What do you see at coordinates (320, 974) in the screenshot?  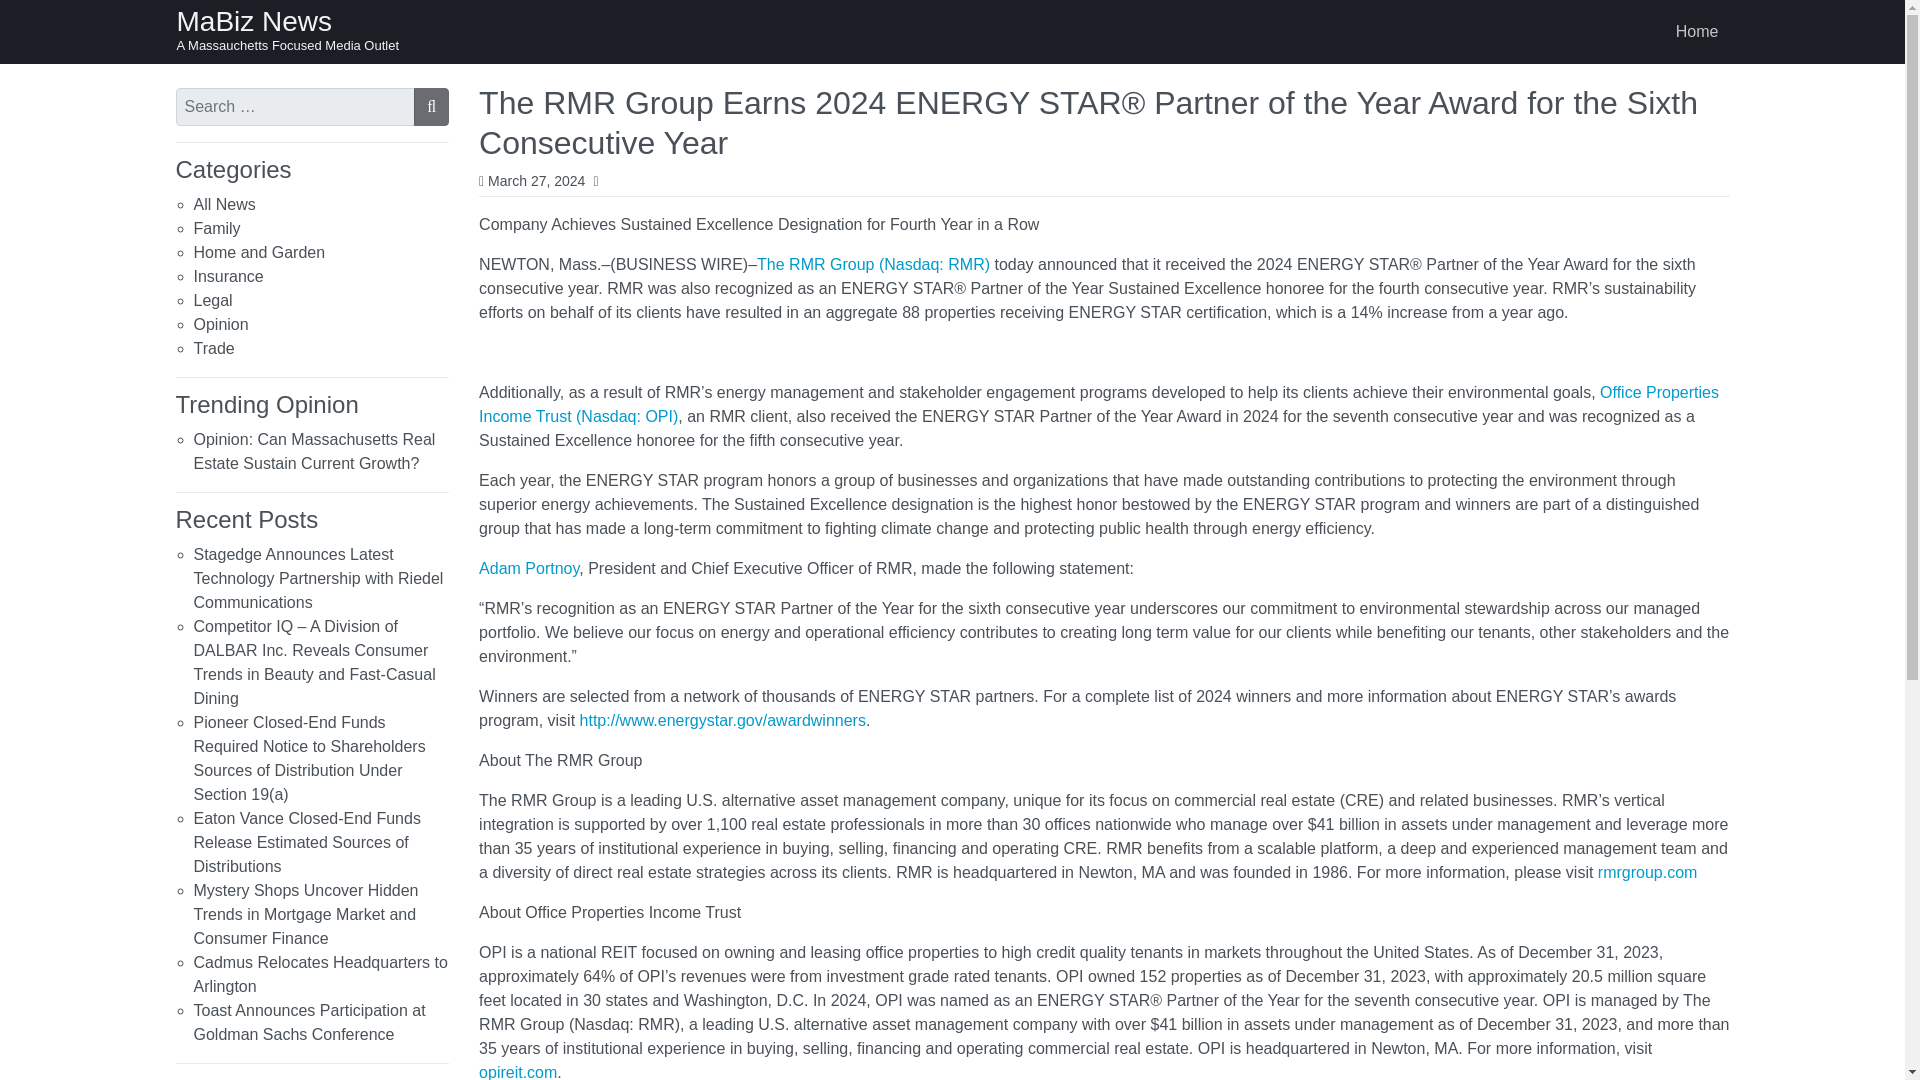 I see `Cadmus Relocates Headquarters to Arlington` at bounding box center [320, 974].